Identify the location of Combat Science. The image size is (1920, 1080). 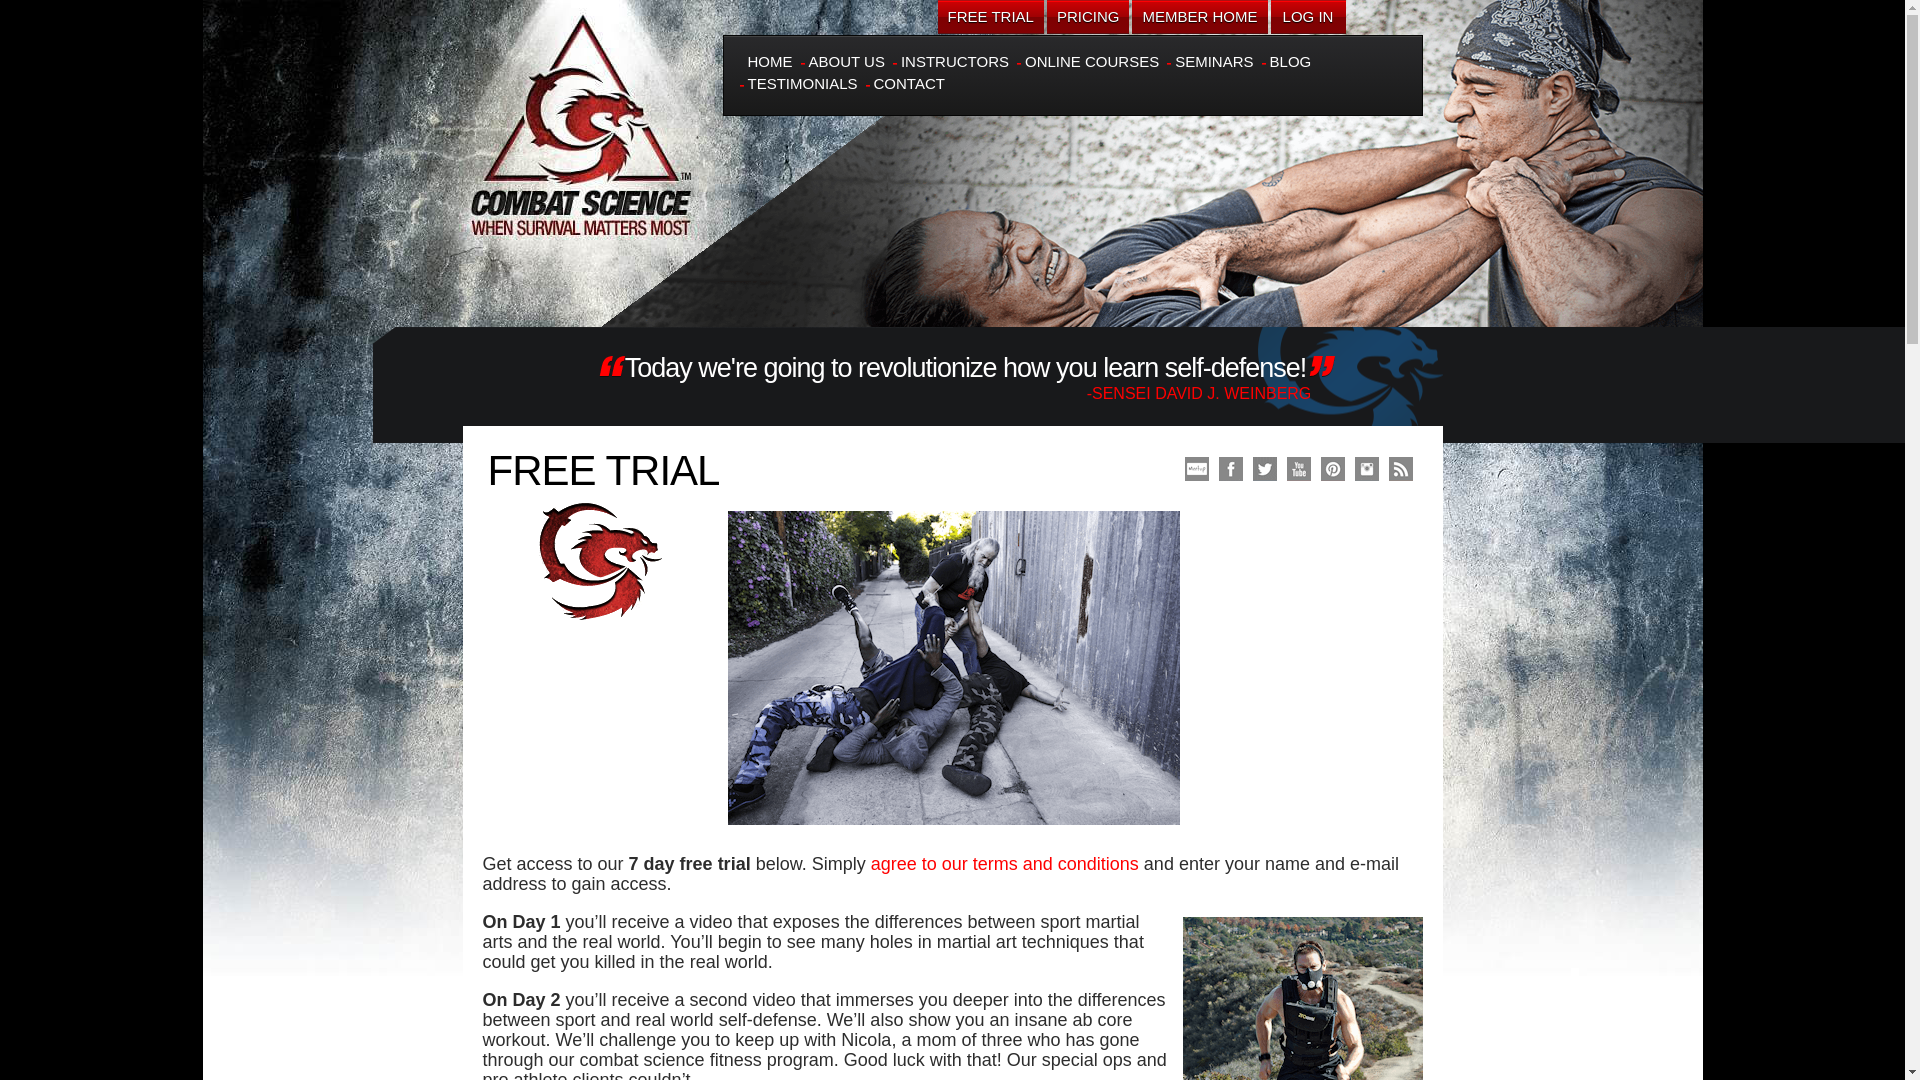
(583, 118).